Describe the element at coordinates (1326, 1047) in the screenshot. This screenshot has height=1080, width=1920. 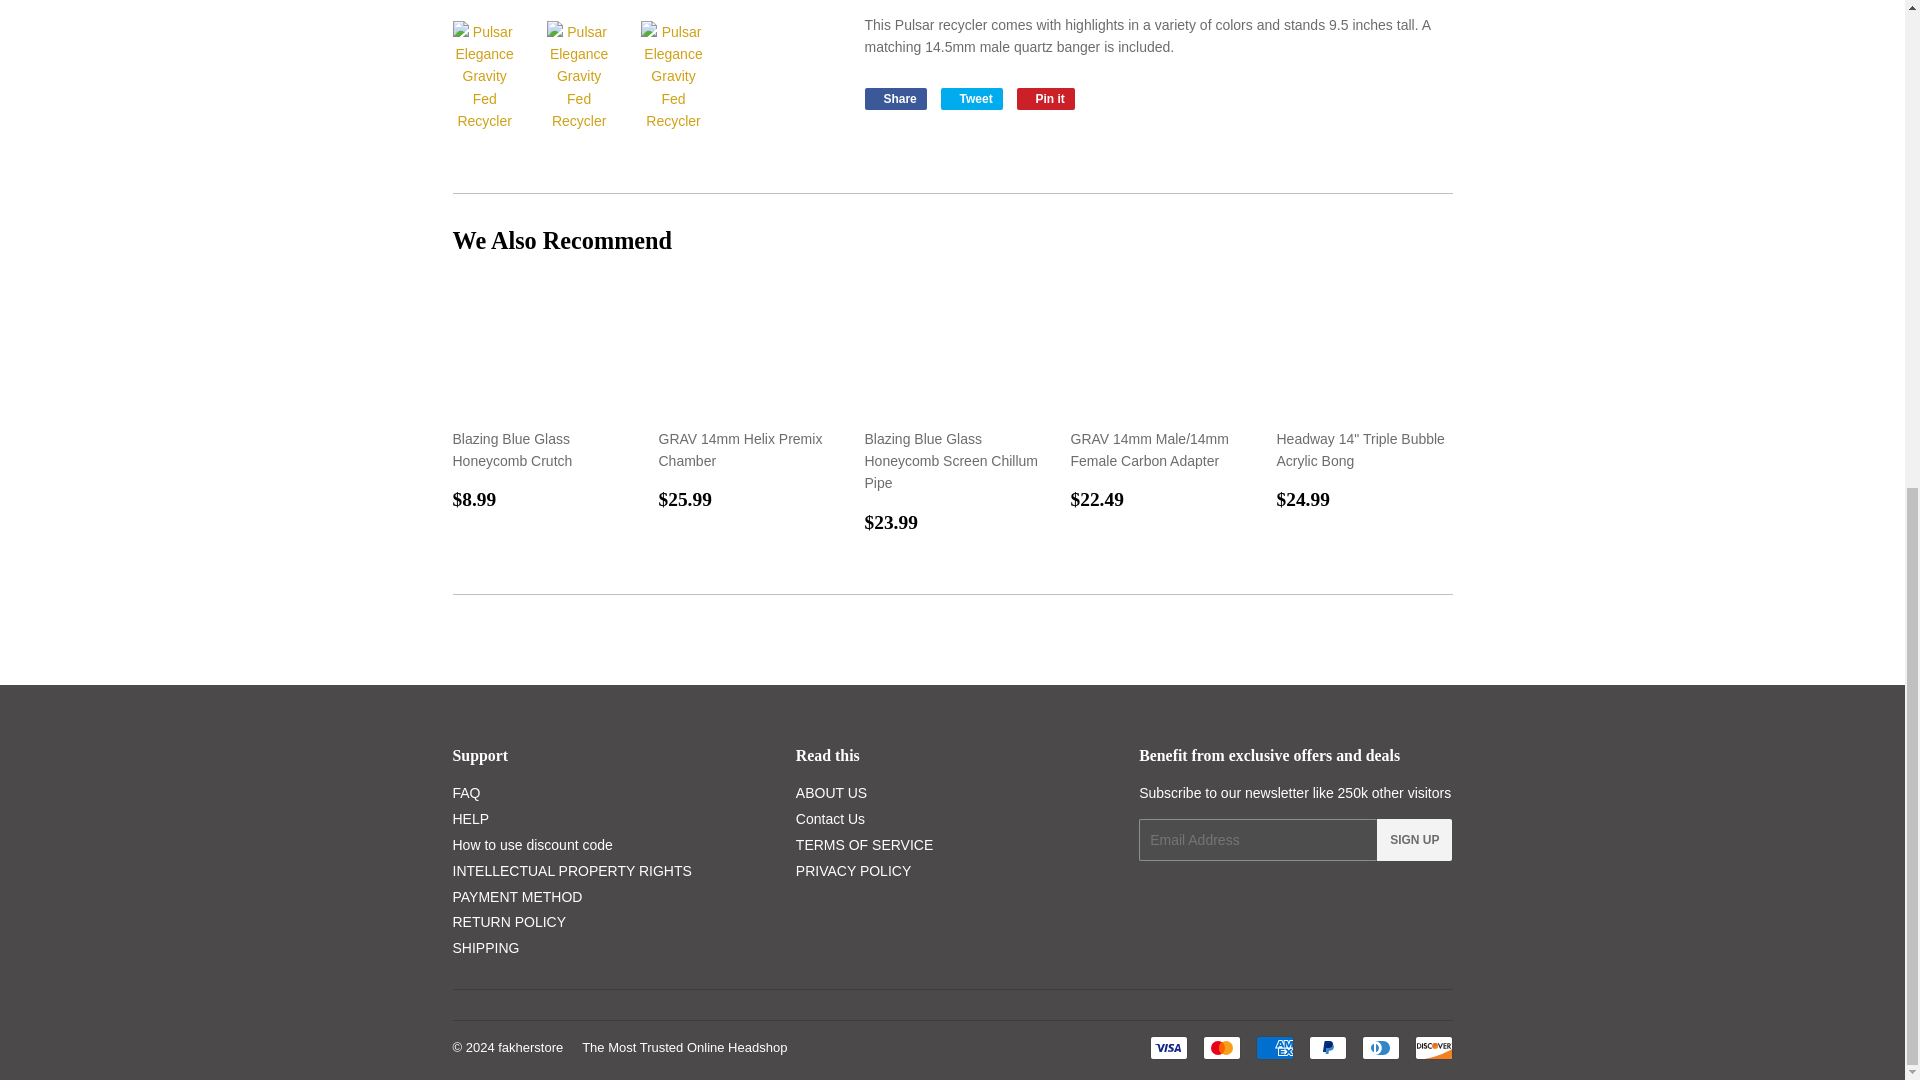
I see `PayPal` at that location.